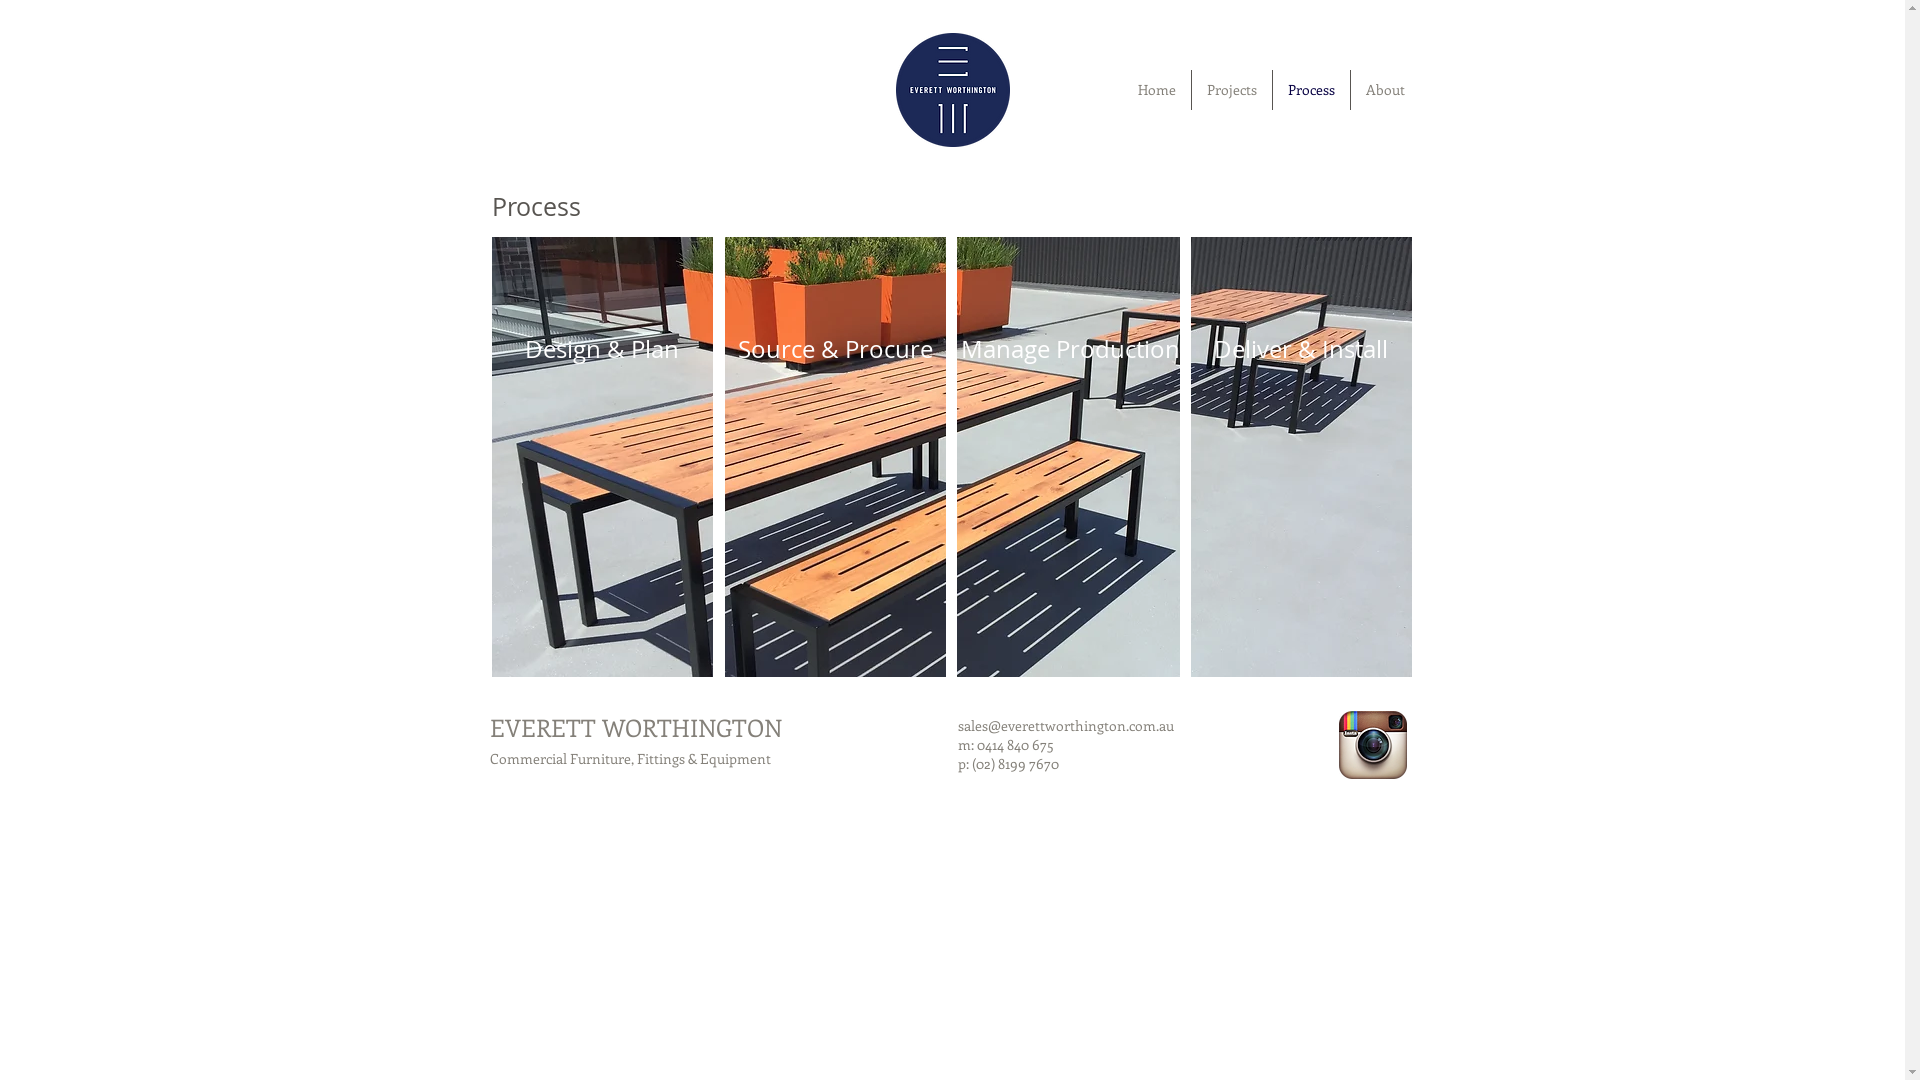 This screenshot has height=1080, width=1920. What do you see at coordinates (602, 349) in the screenshot?
I see `Design & Plan` at bounding box center [602, 349].